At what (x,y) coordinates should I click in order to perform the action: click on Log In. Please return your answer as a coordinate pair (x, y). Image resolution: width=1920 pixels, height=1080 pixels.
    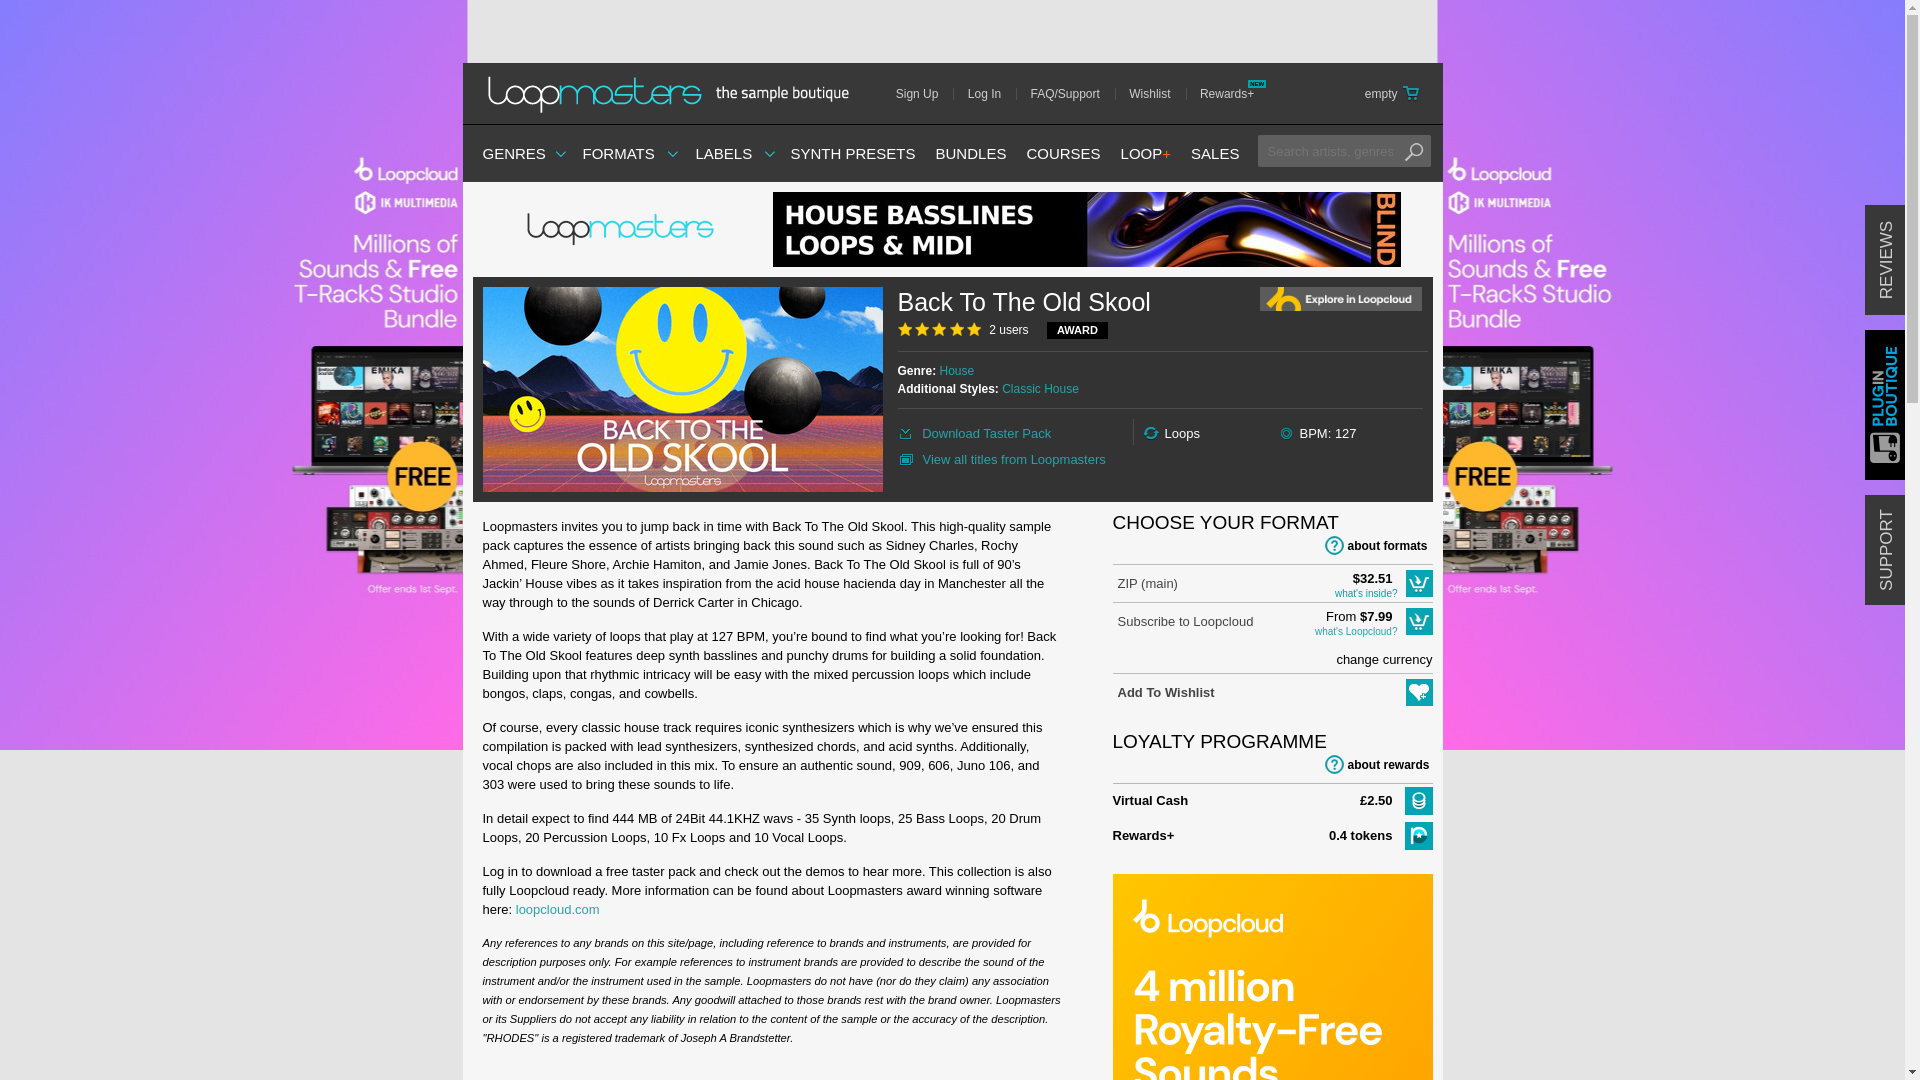
    Looking at the image, I should click on (992, 94).